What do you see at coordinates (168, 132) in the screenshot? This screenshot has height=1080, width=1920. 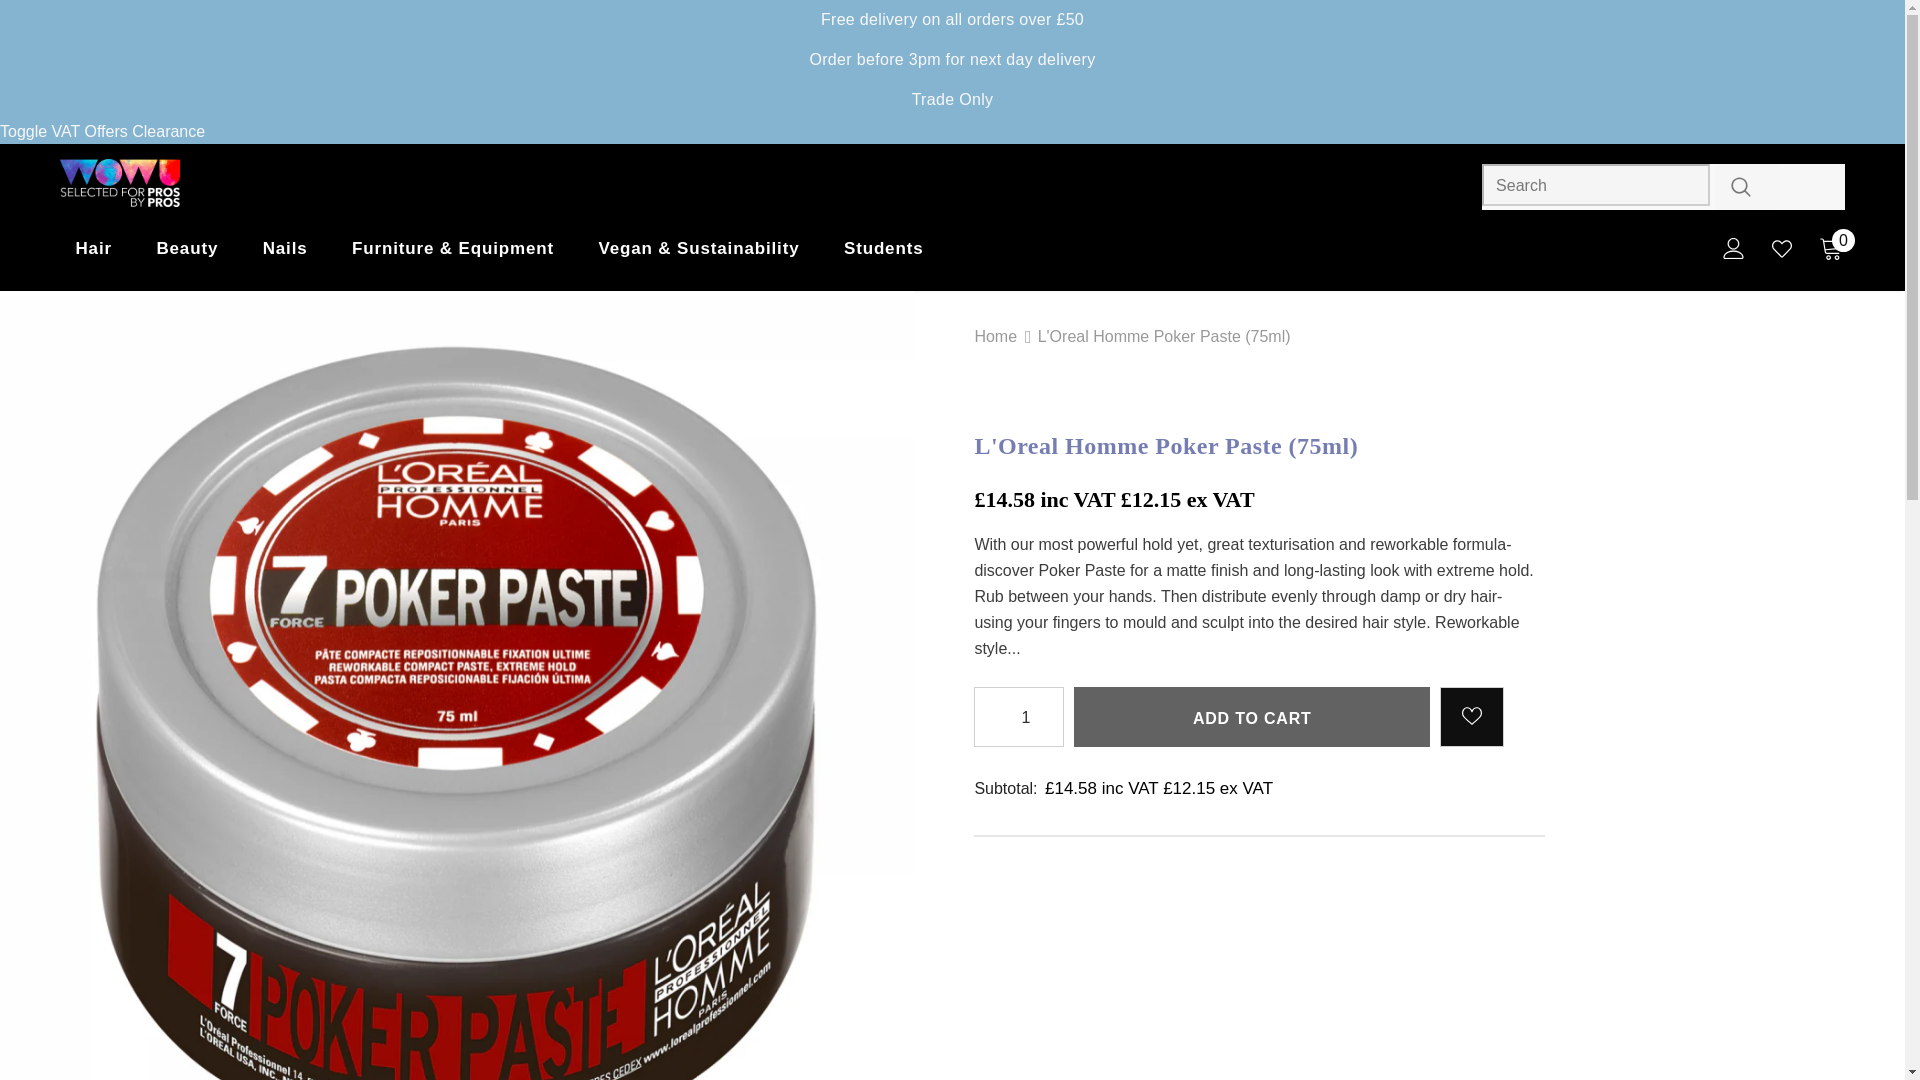 I see `Clearance` at bounding box center [168, 132].